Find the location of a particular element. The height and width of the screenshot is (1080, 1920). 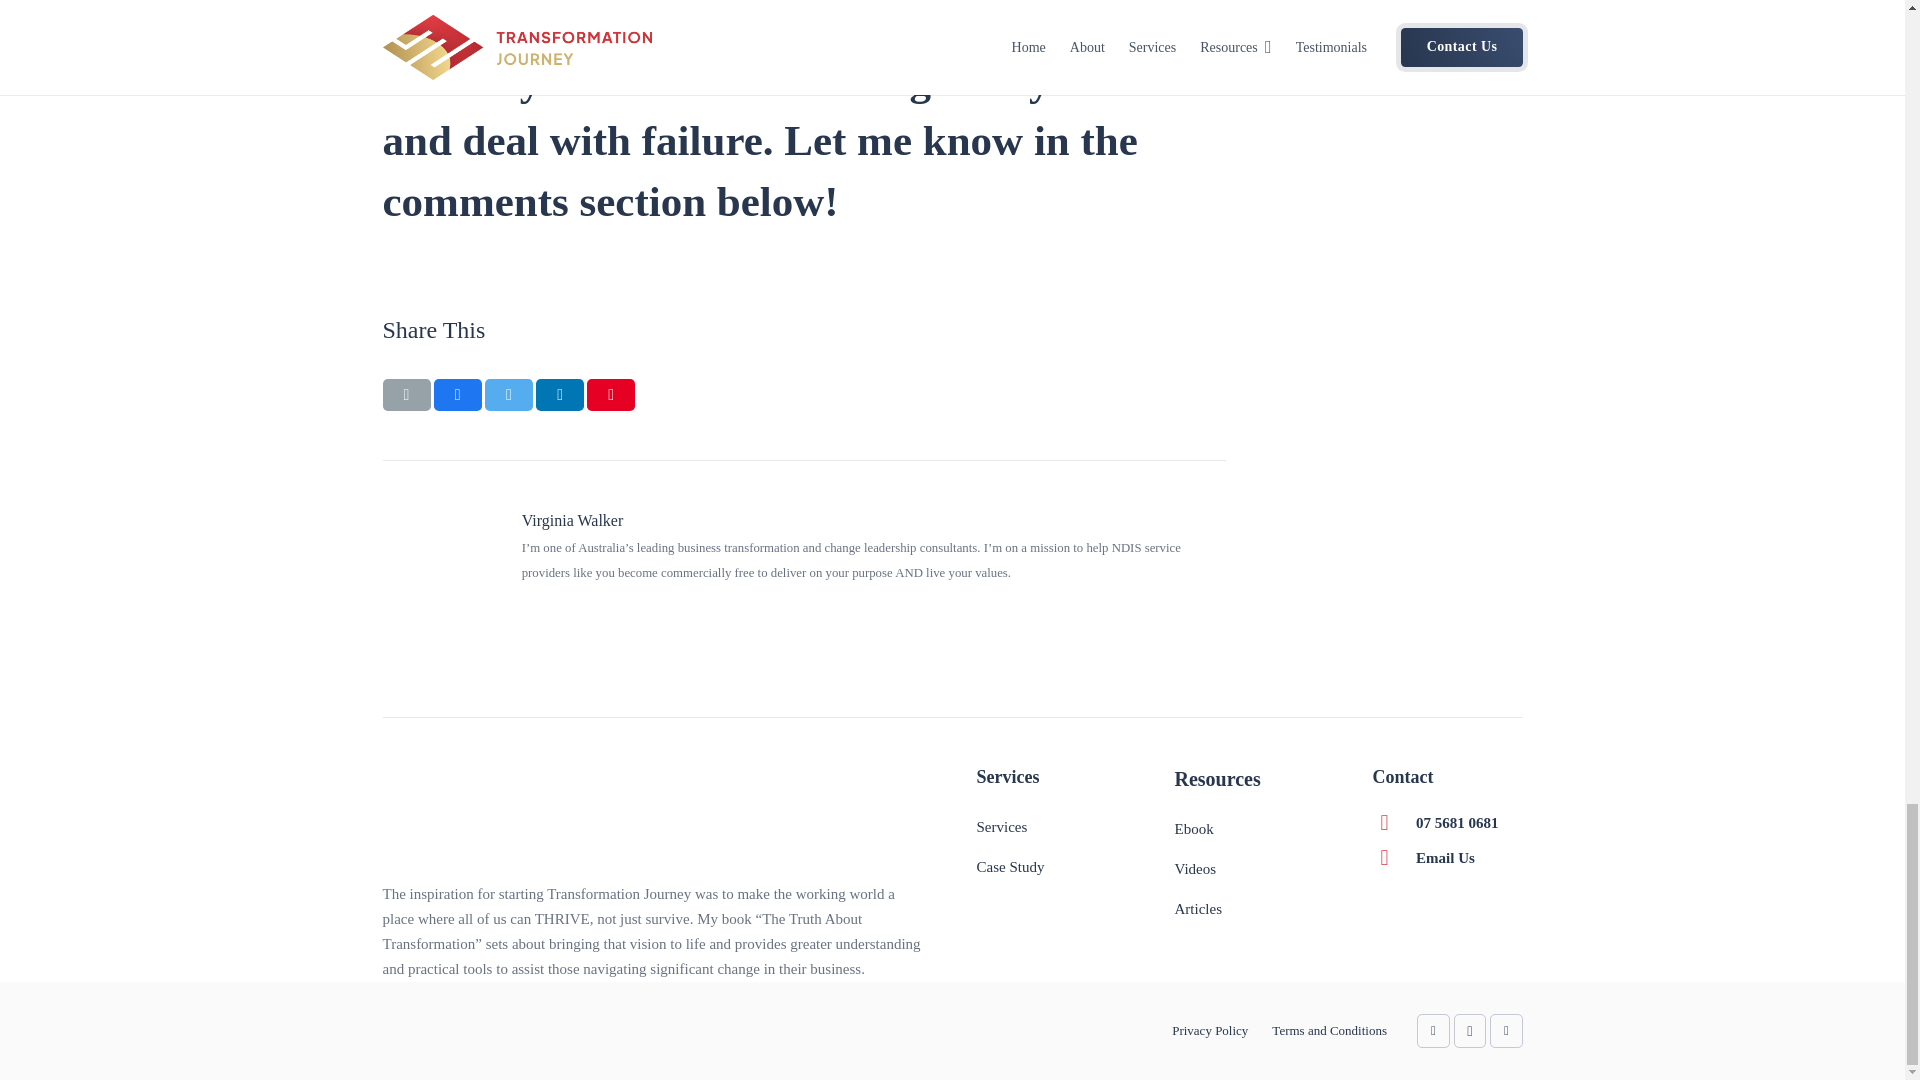

Share this is located at coordinates (457, 395).